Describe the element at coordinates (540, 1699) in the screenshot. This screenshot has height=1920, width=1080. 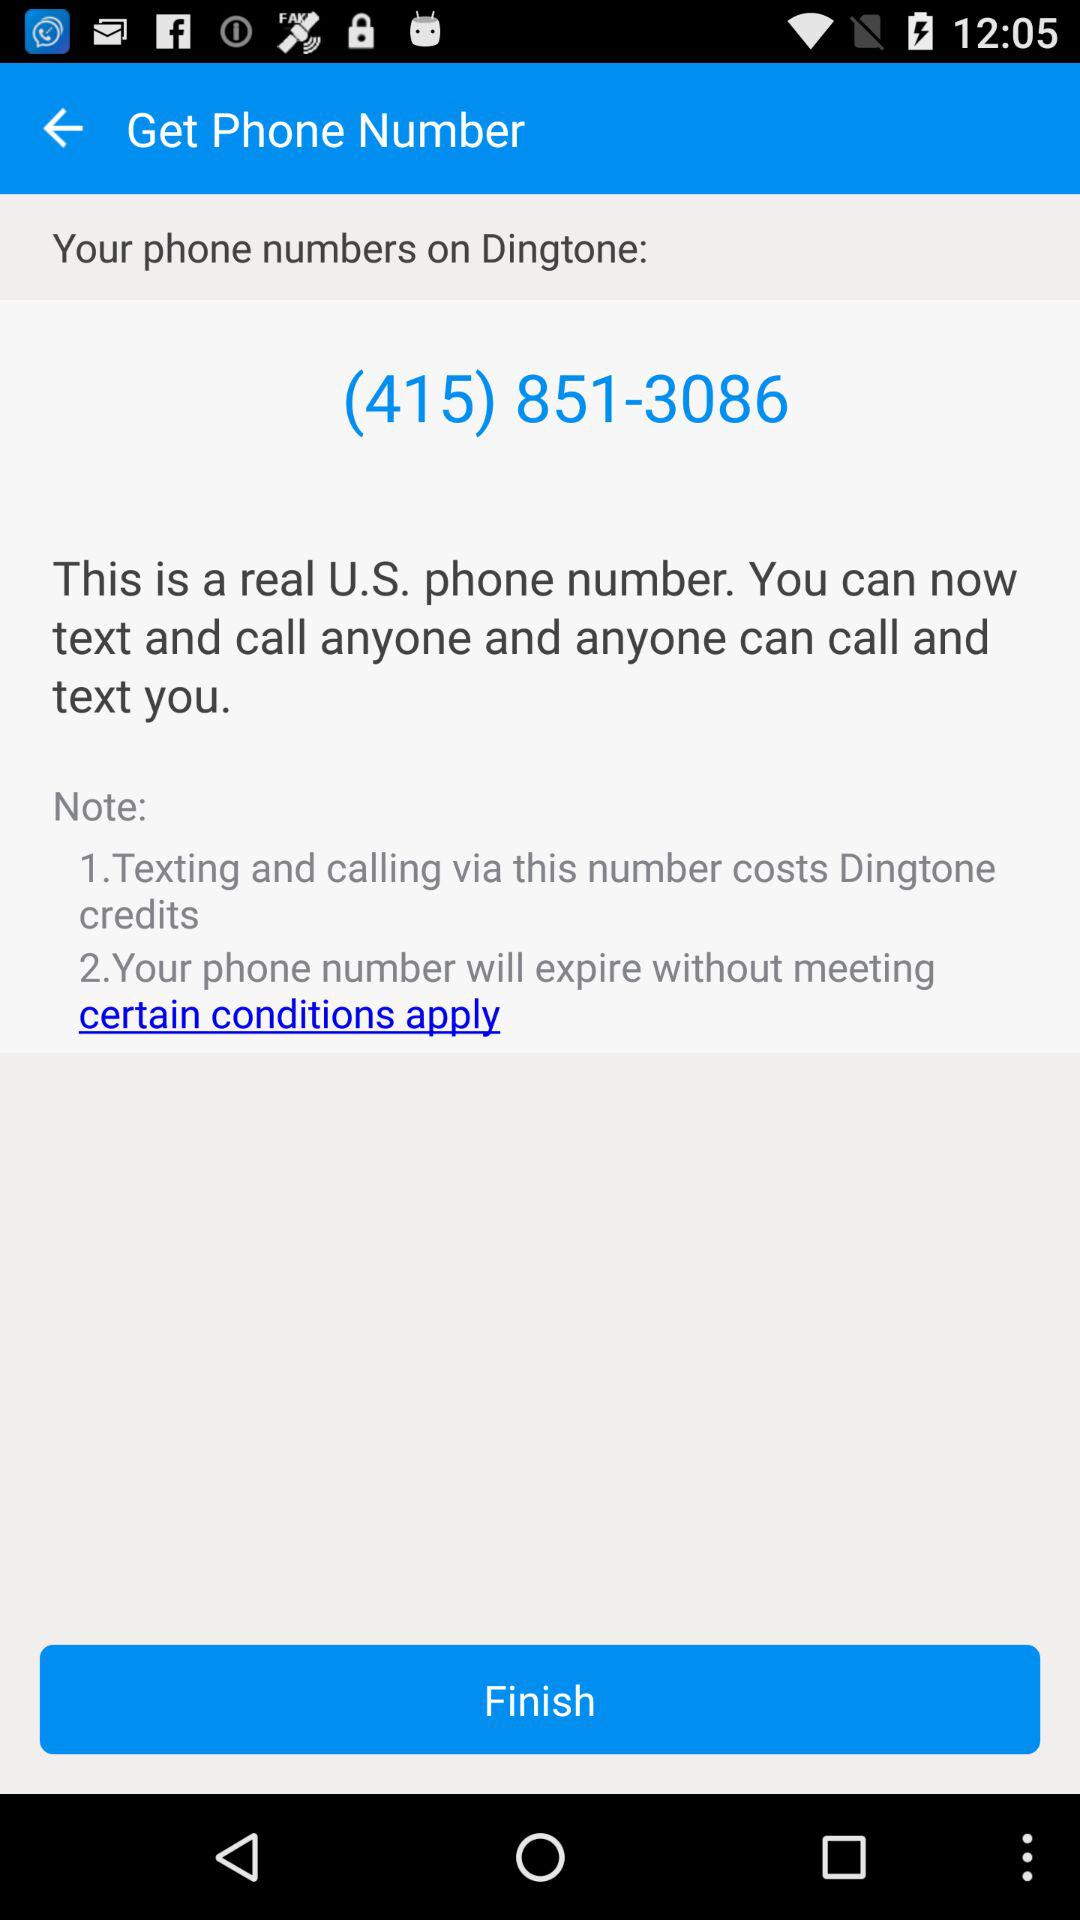
I see `jump to the finish item` at that location.